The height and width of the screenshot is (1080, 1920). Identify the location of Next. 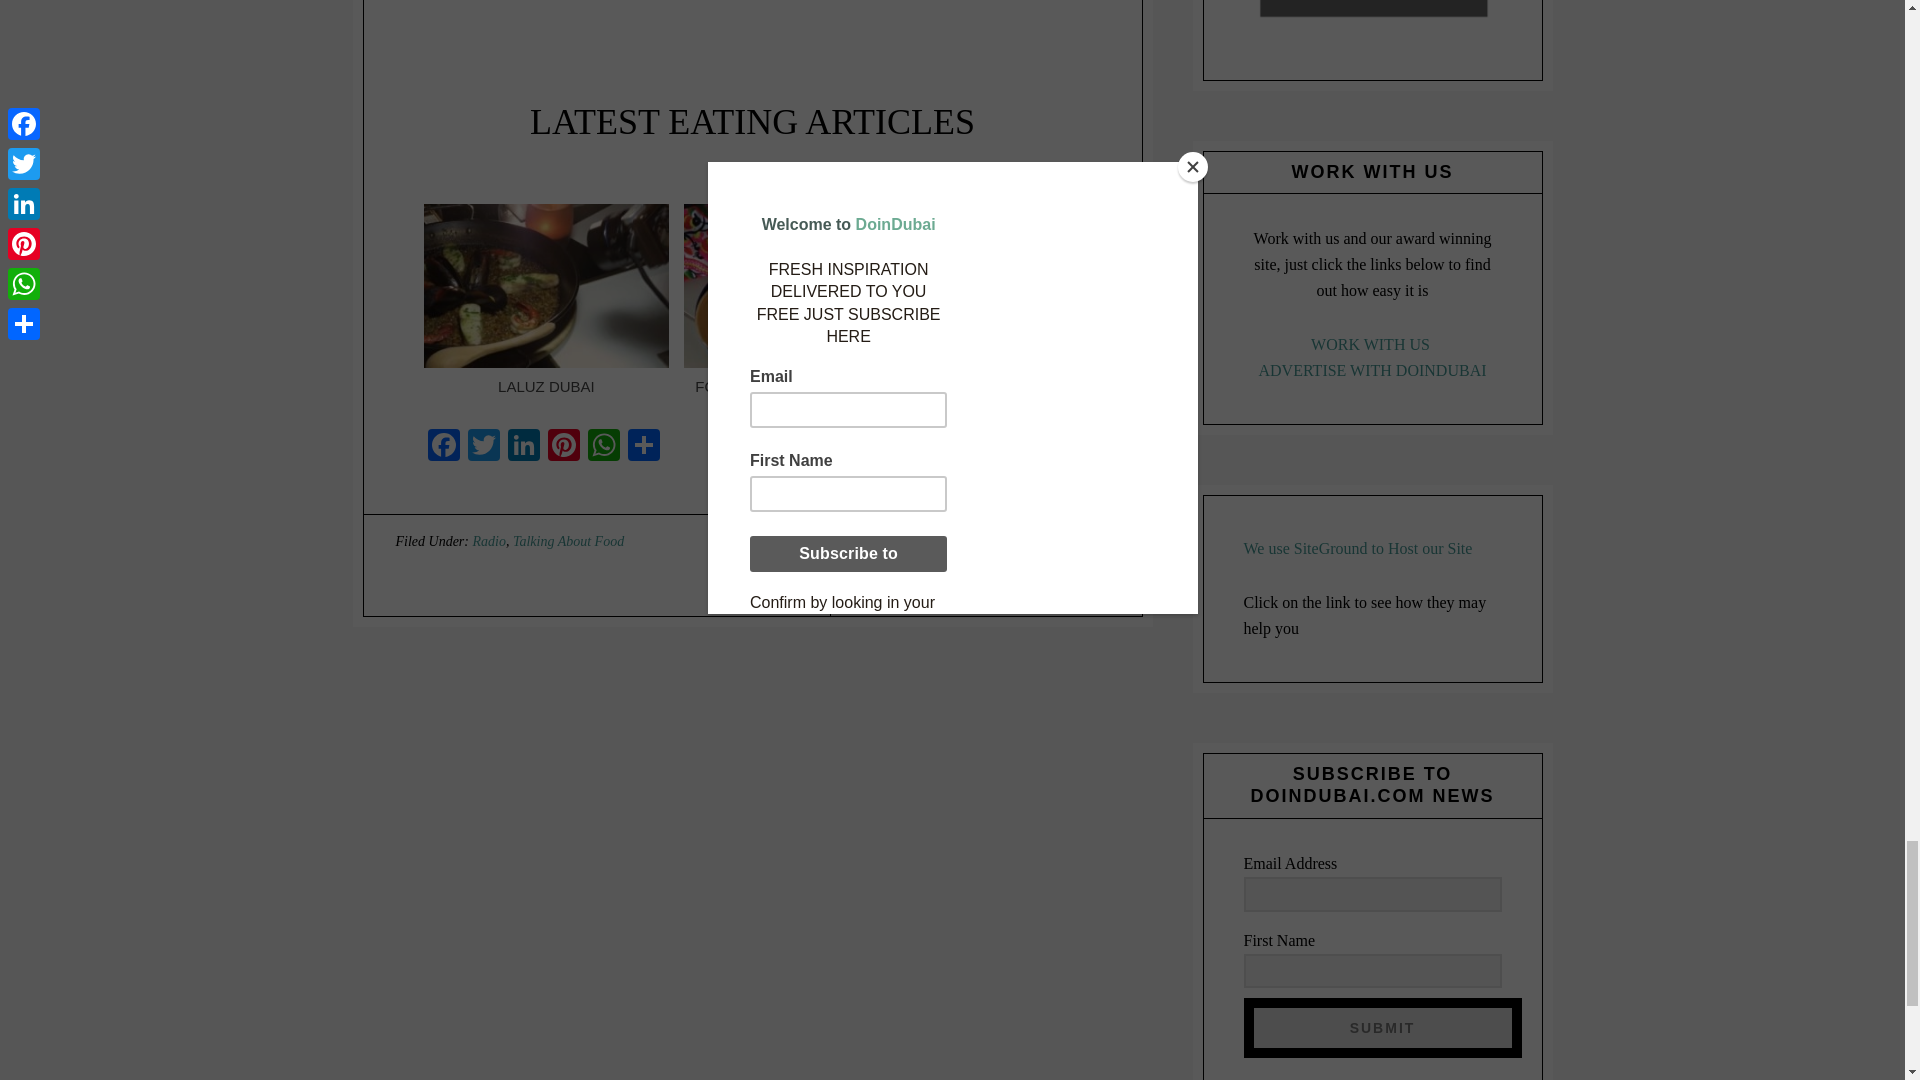
(1072, 216).